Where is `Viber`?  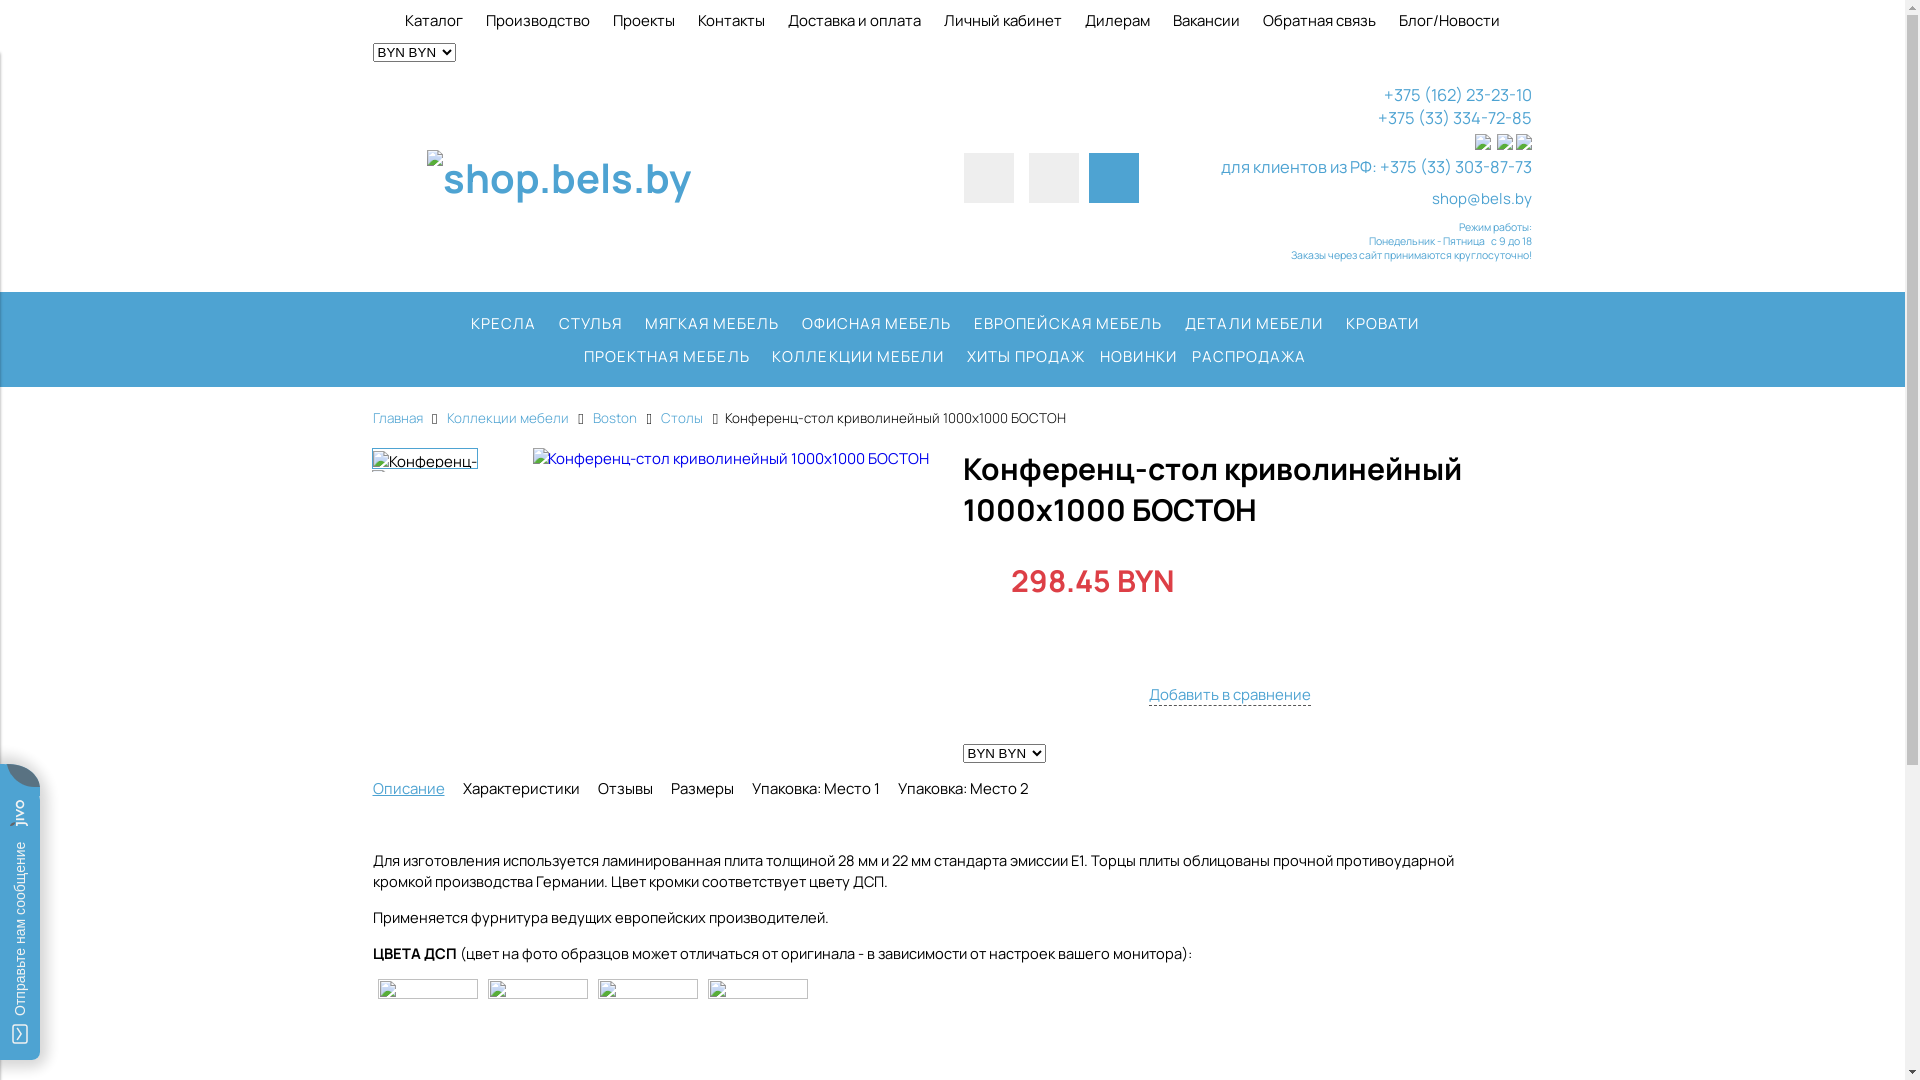
Viber is located at coordinates (1483, 144).